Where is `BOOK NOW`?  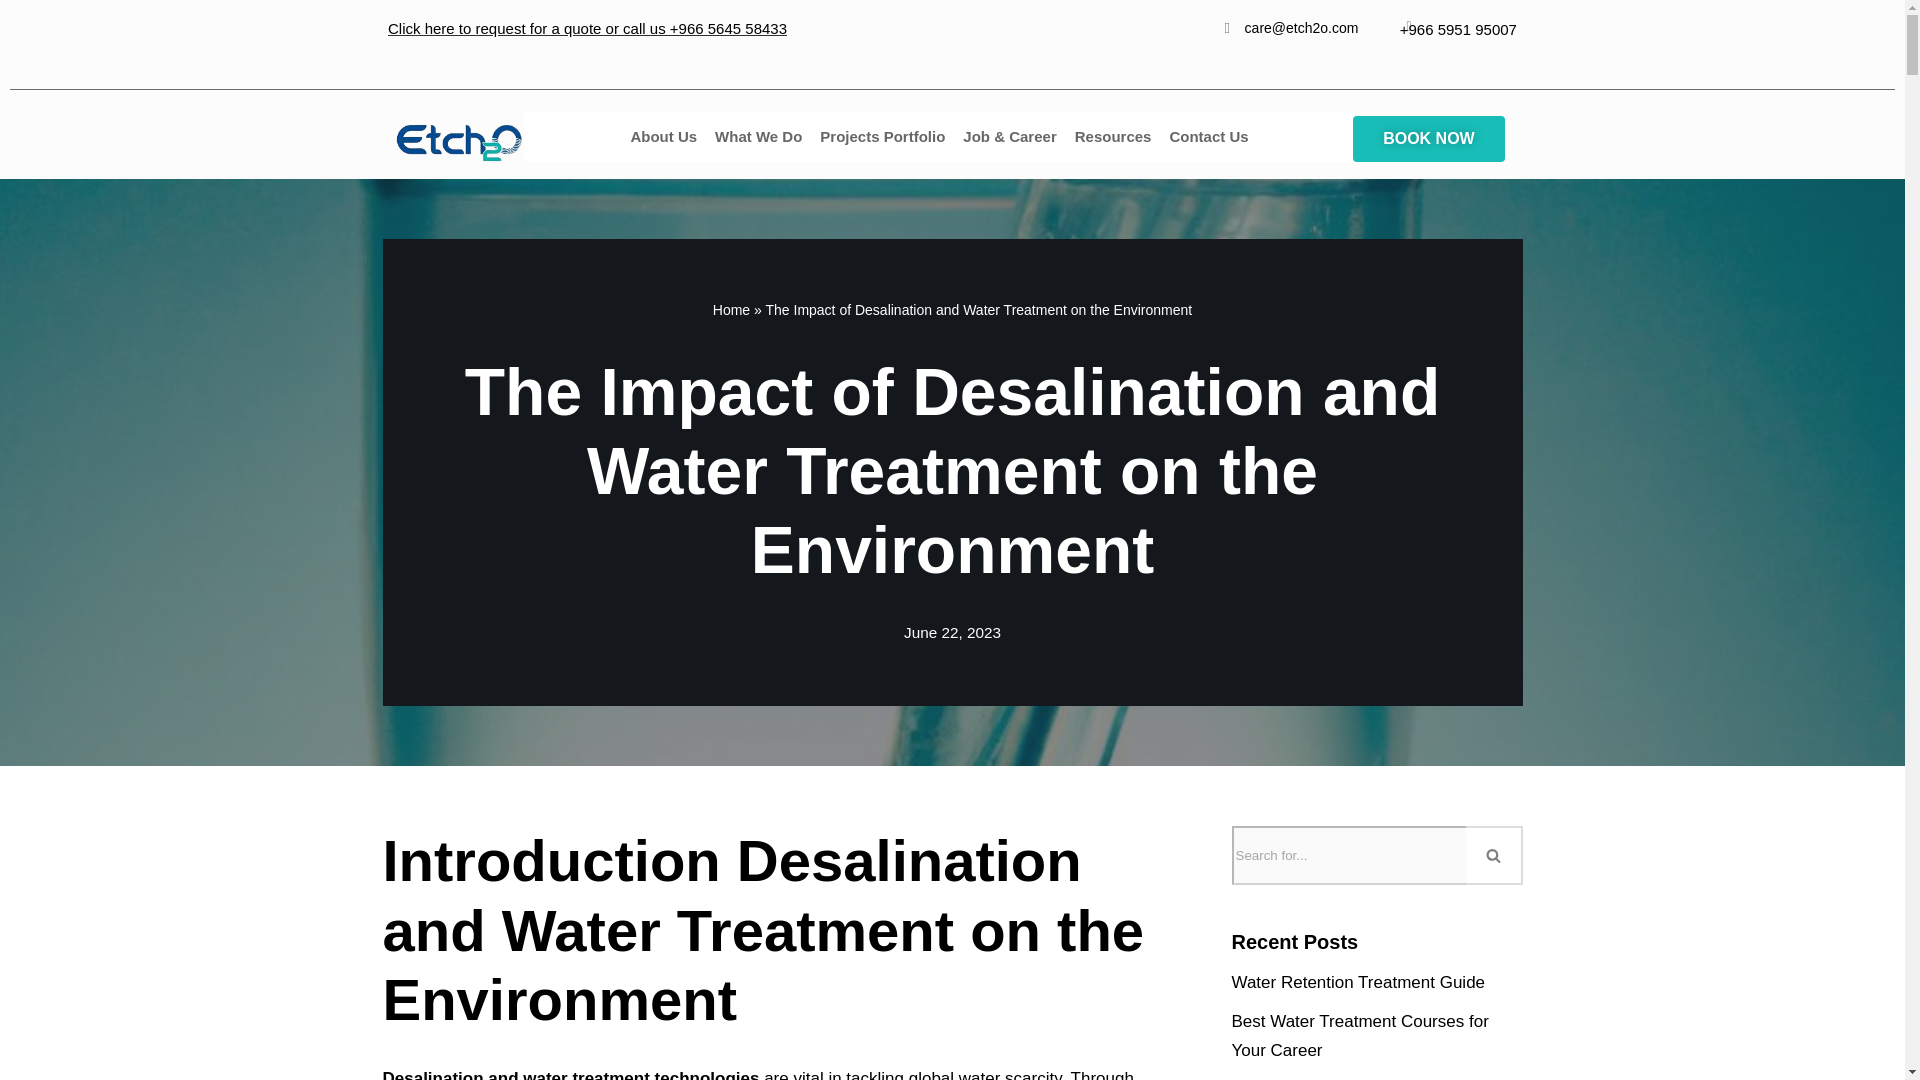 BOOK NOW is located at coordinates (1429, 138).